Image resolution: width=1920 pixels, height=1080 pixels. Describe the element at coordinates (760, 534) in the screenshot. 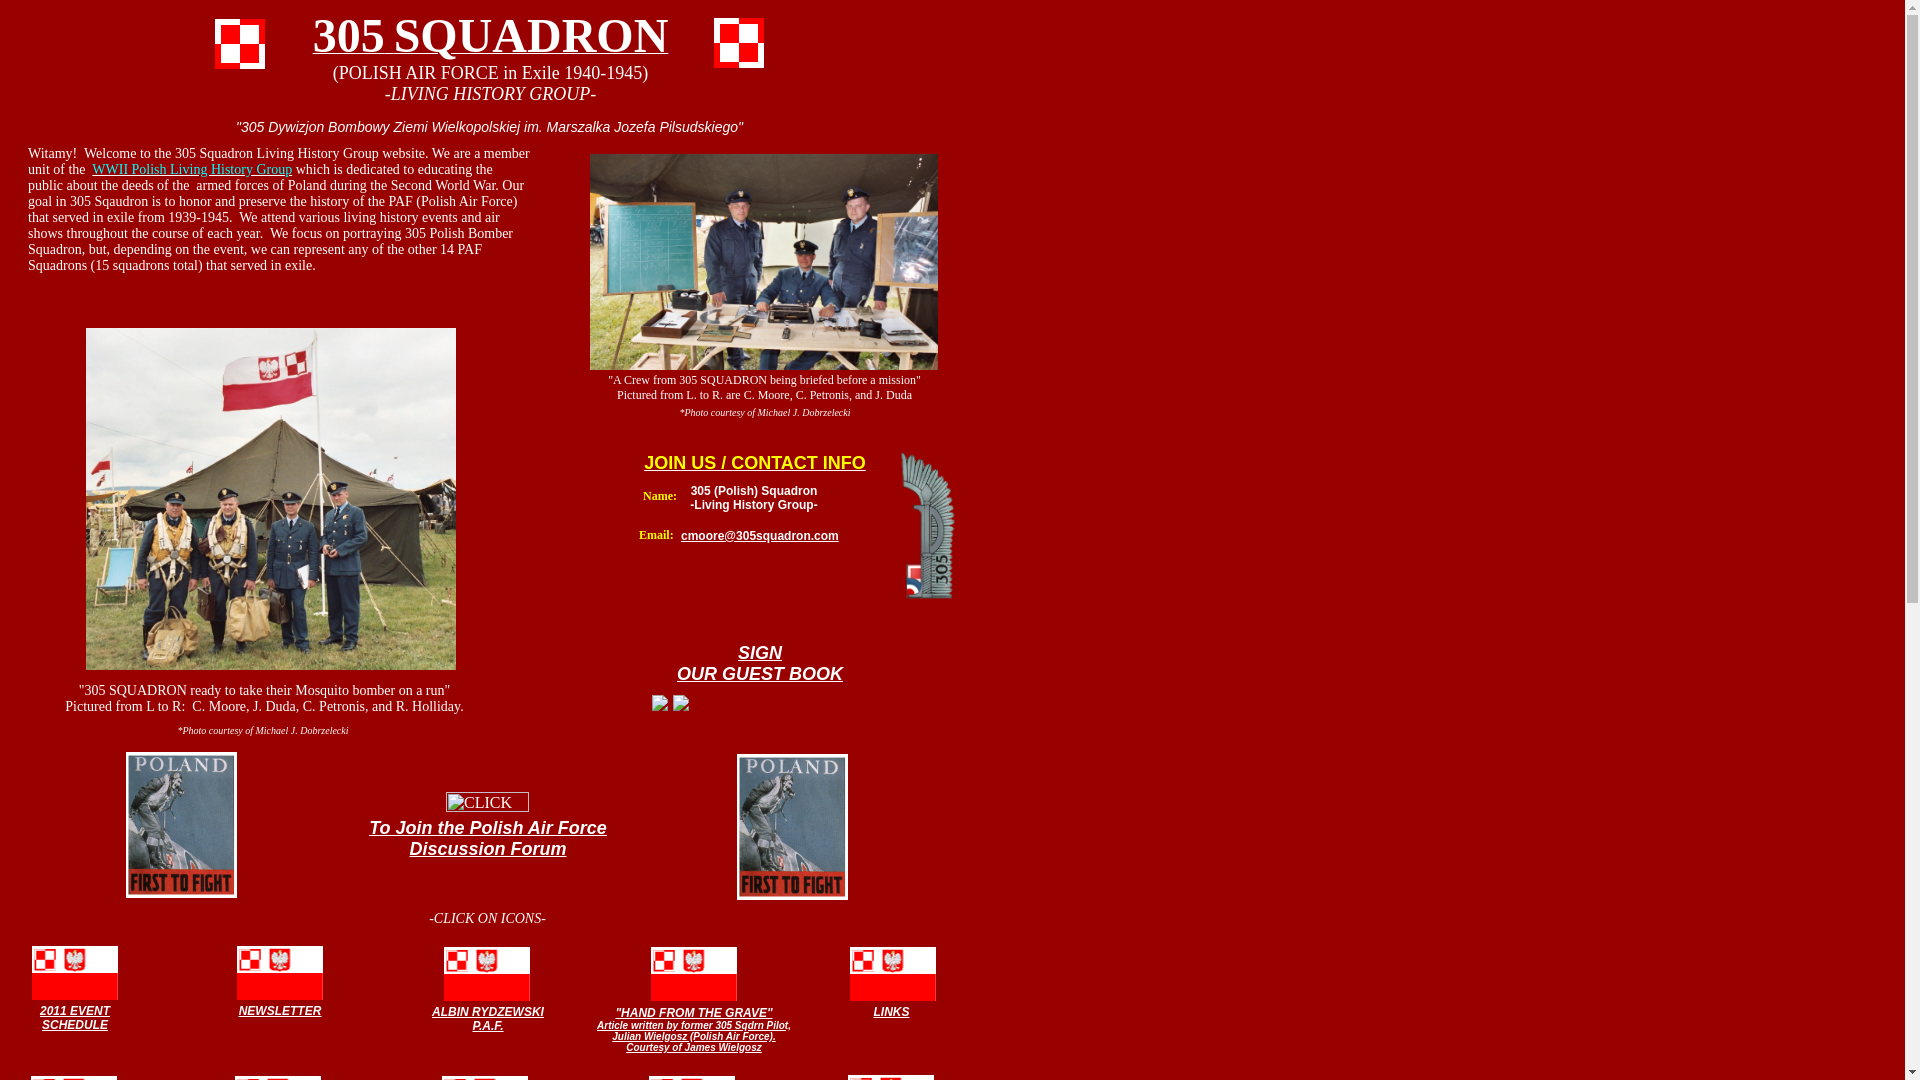

I see `cmoore@305squadron.com` at that location.